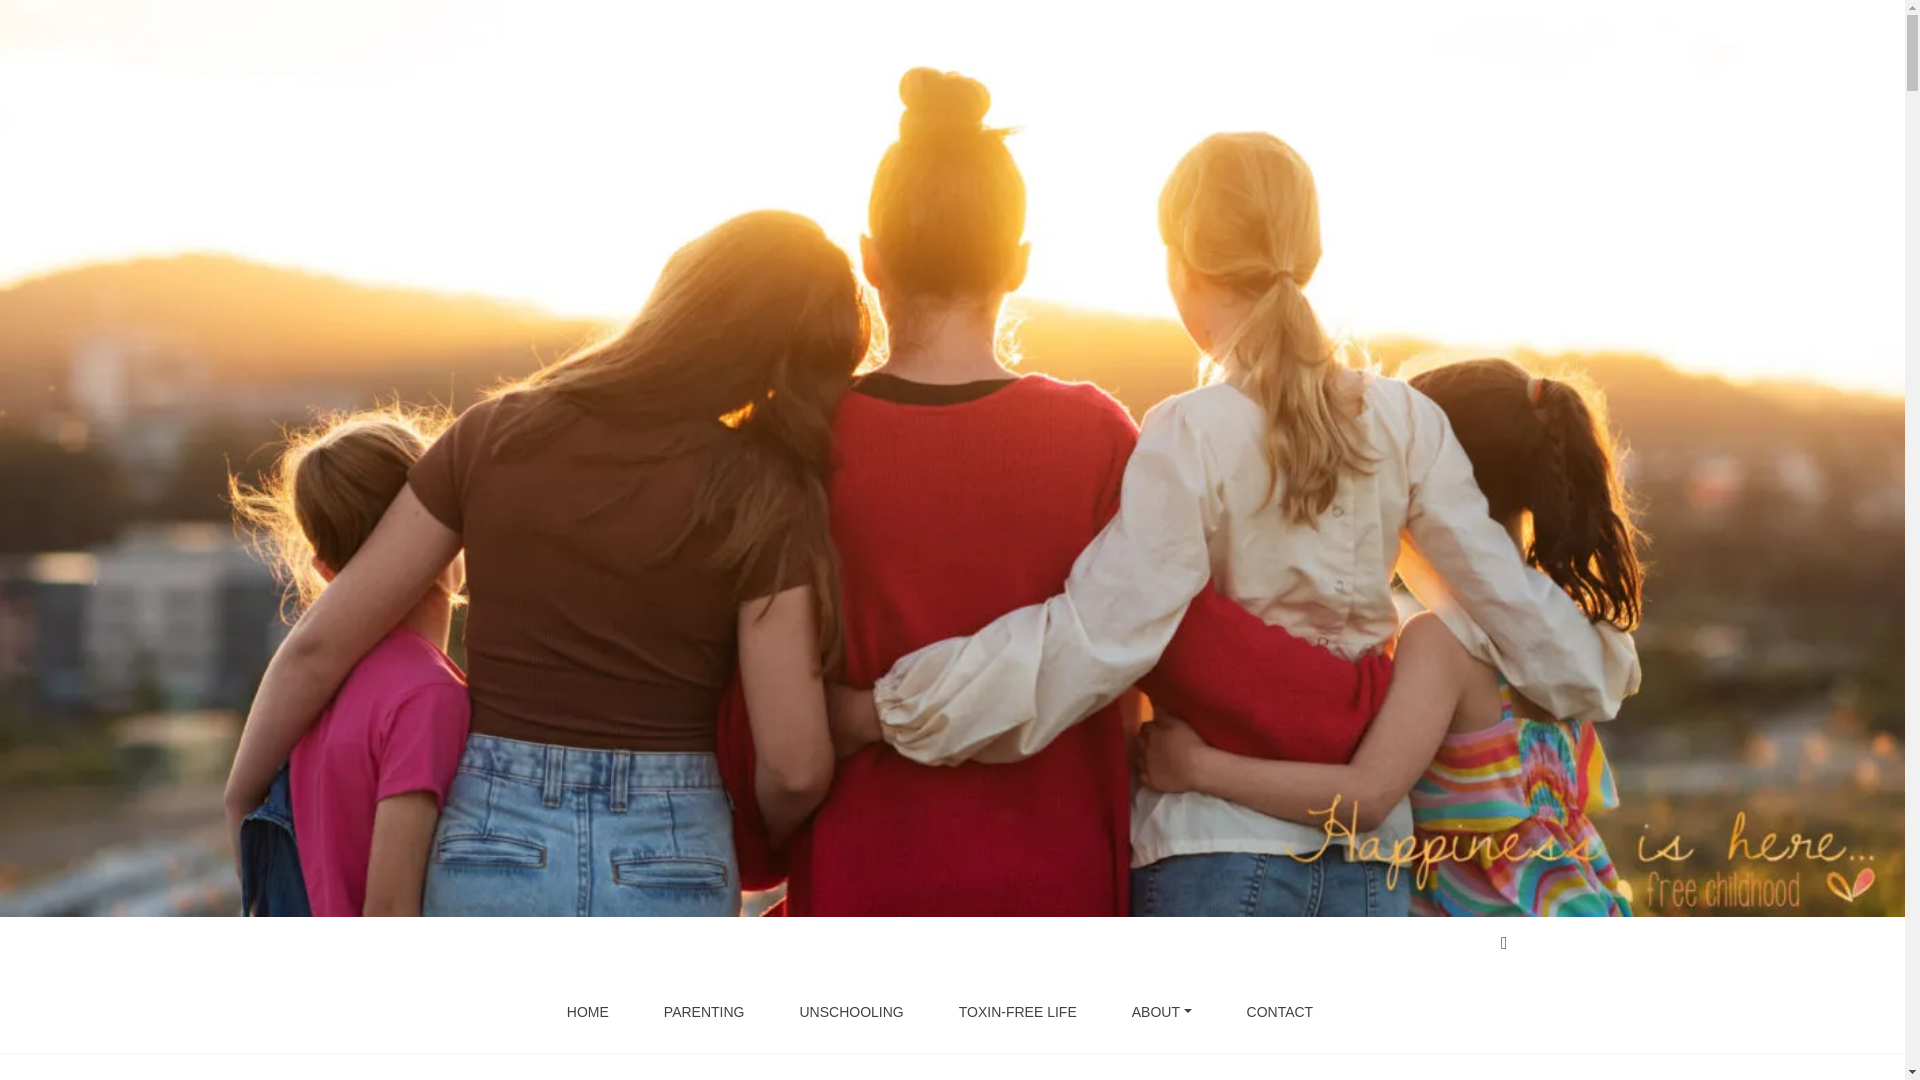 This screenshot has width=1920, height=1080. Describe the element at coordinates (538, 105) in the screenshot. I see `Happiness is here` at that location.